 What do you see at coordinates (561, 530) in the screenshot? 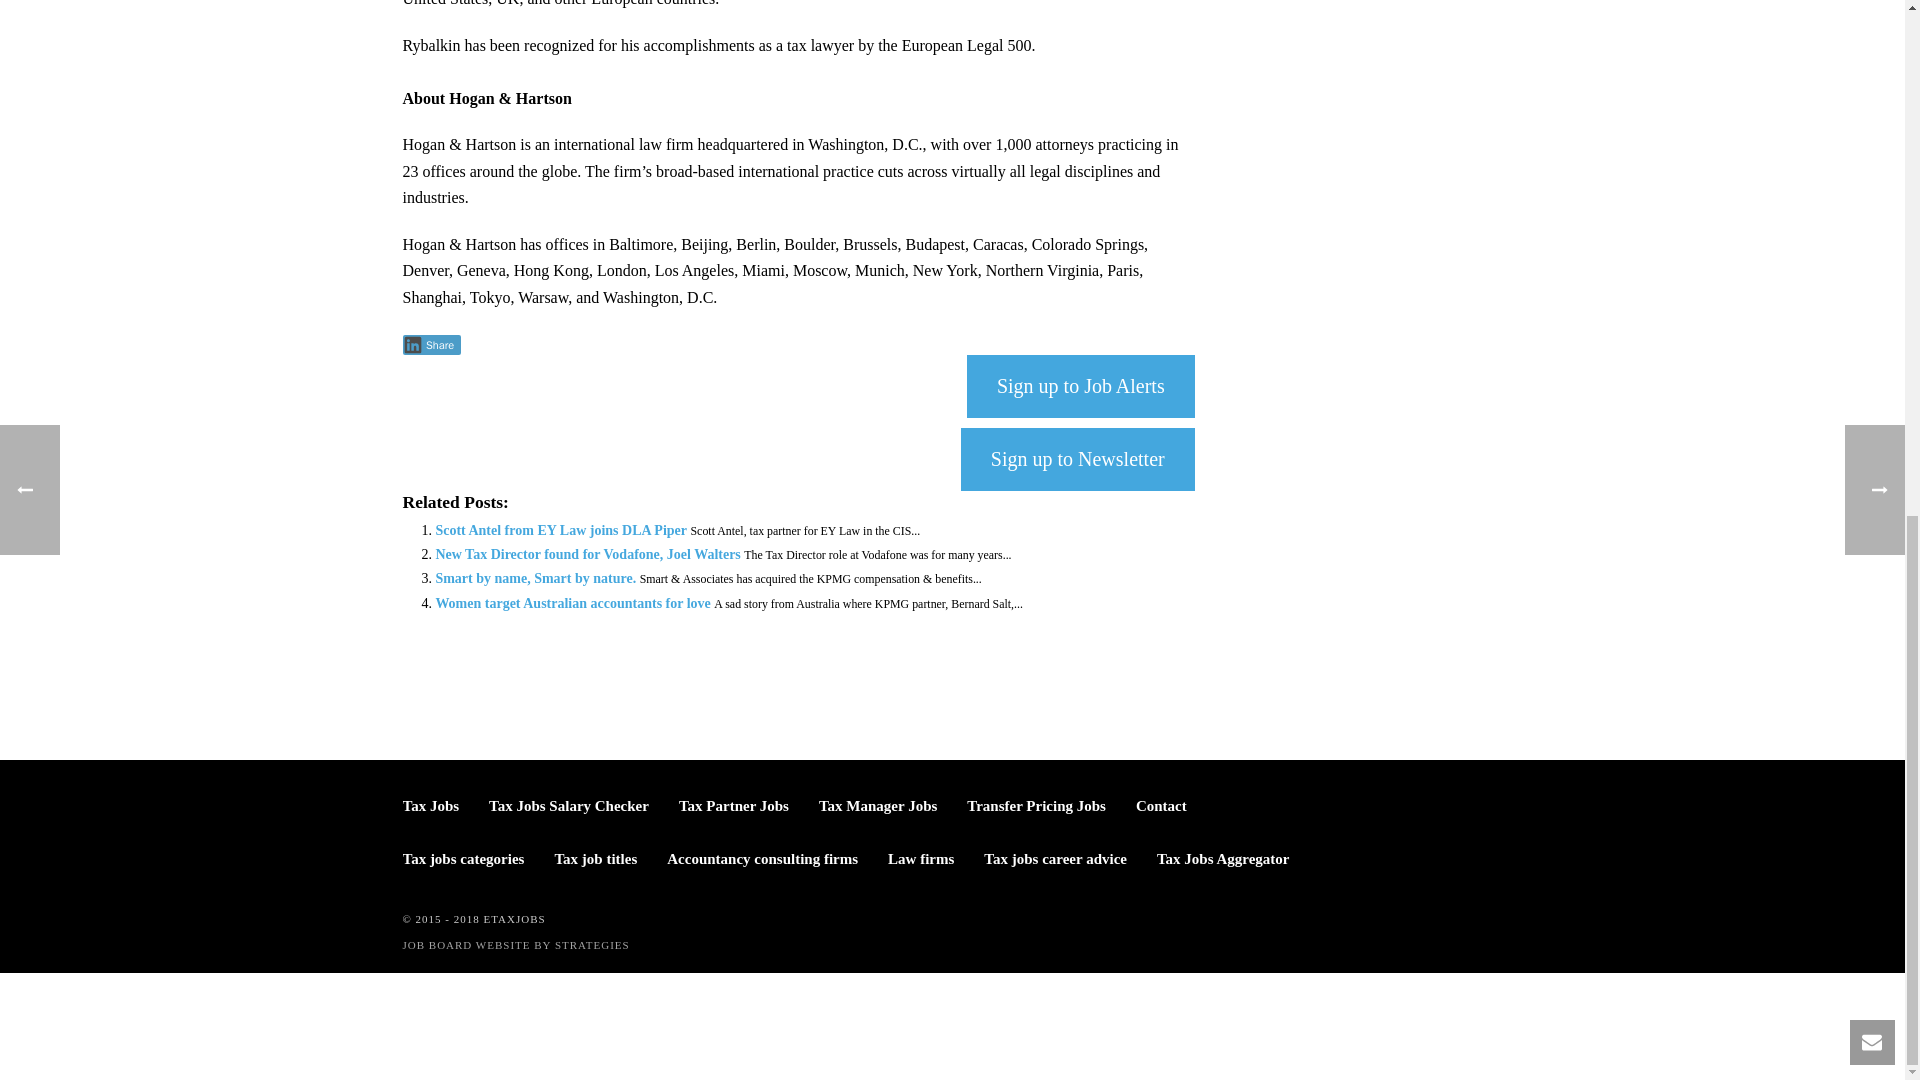
I see `Scott Antel from EY Law joins DLA Piper` at bounding box center [561, 530].